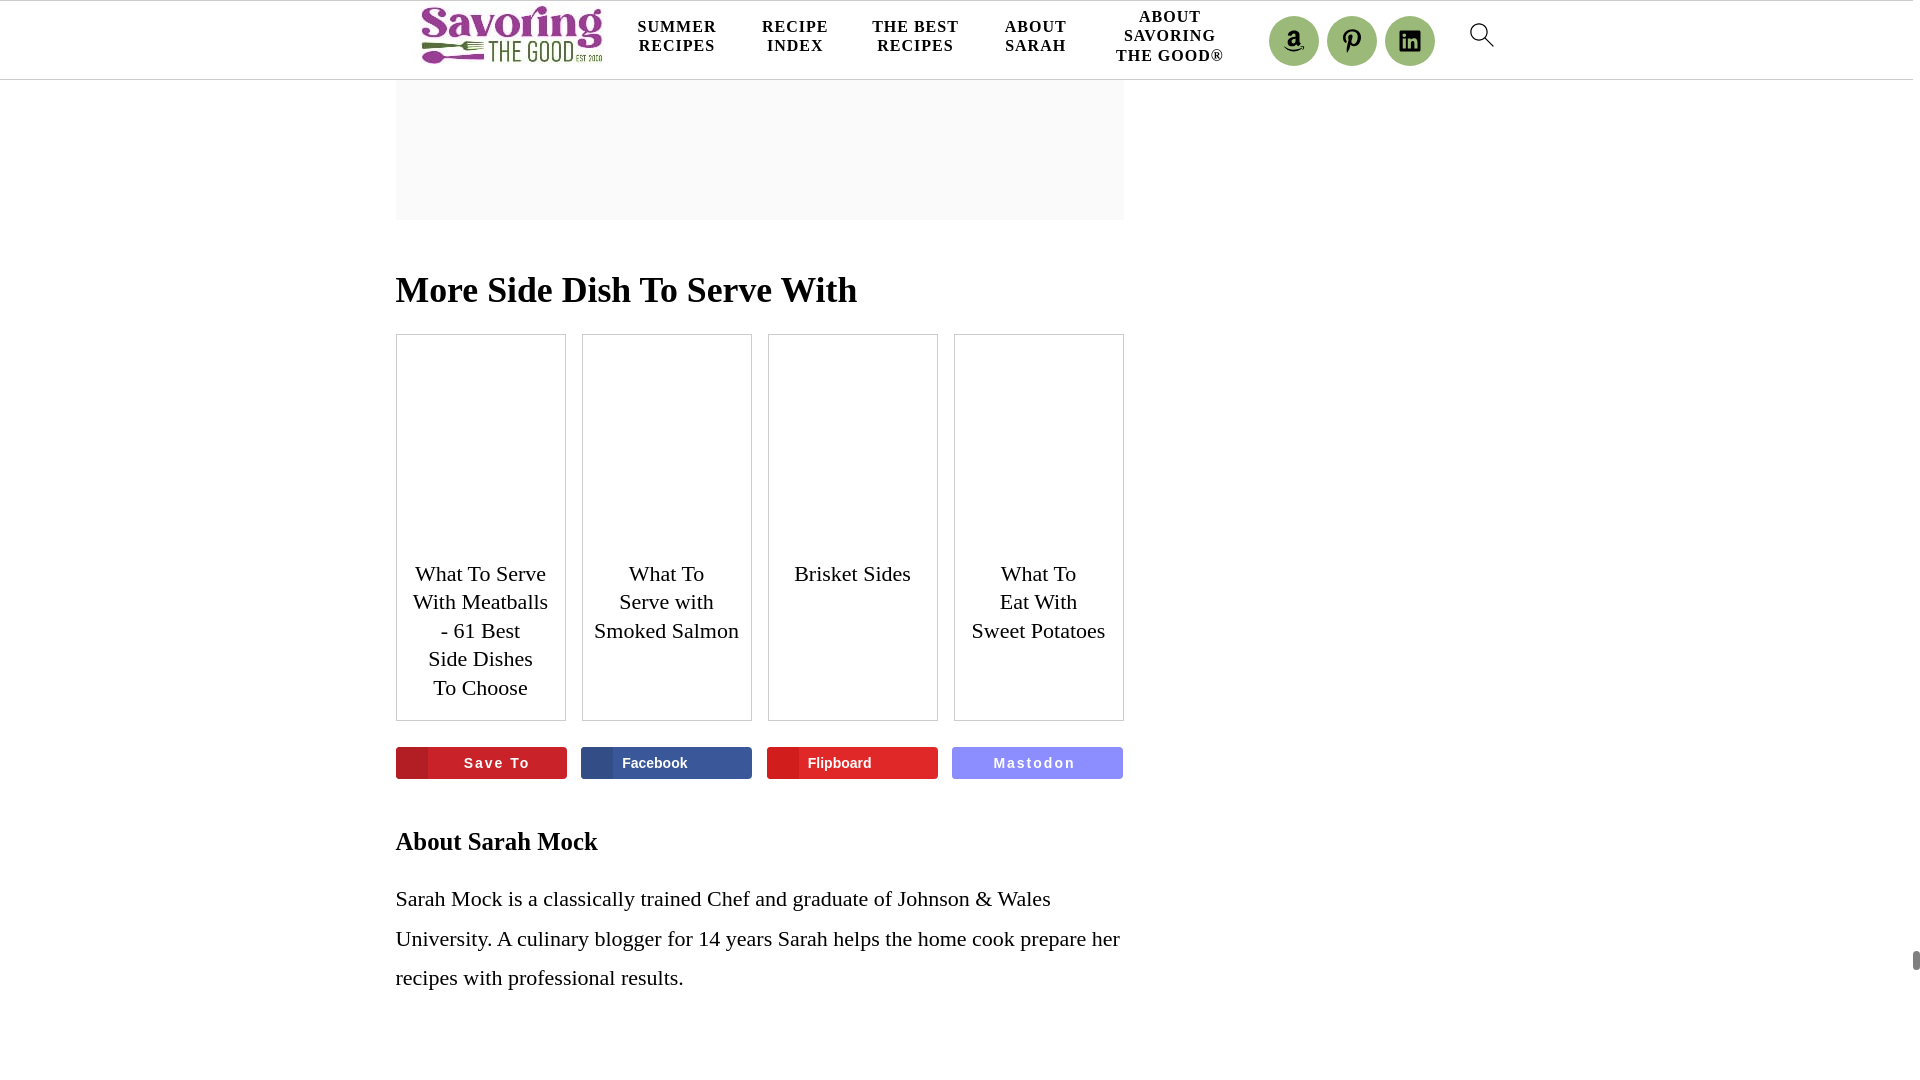  I want to click on Share on Mastodon, so click(1038, 762).